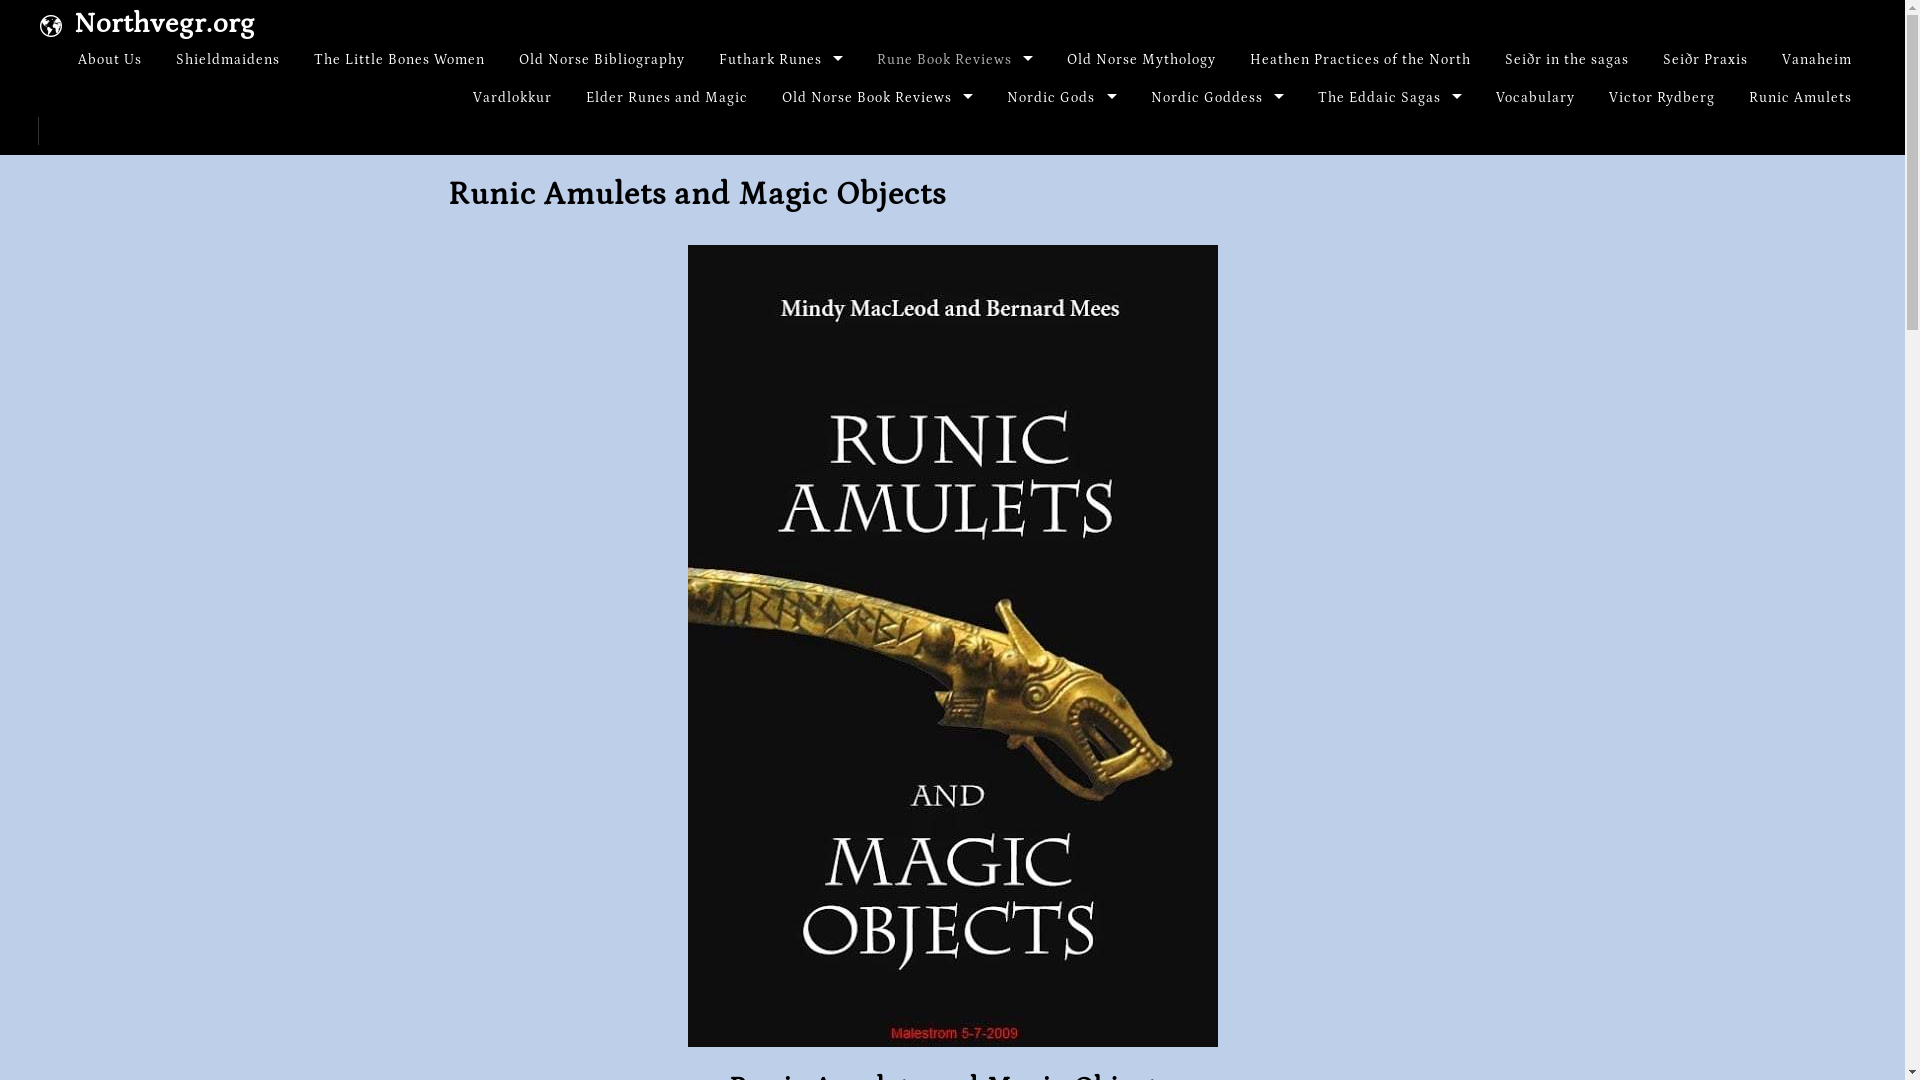 Image resolution: width=1920 pixels, height=1080 pixels. Describe the element at coordinates (1800, 97) in the screenshot. I see `Runic Amulets` at that location.